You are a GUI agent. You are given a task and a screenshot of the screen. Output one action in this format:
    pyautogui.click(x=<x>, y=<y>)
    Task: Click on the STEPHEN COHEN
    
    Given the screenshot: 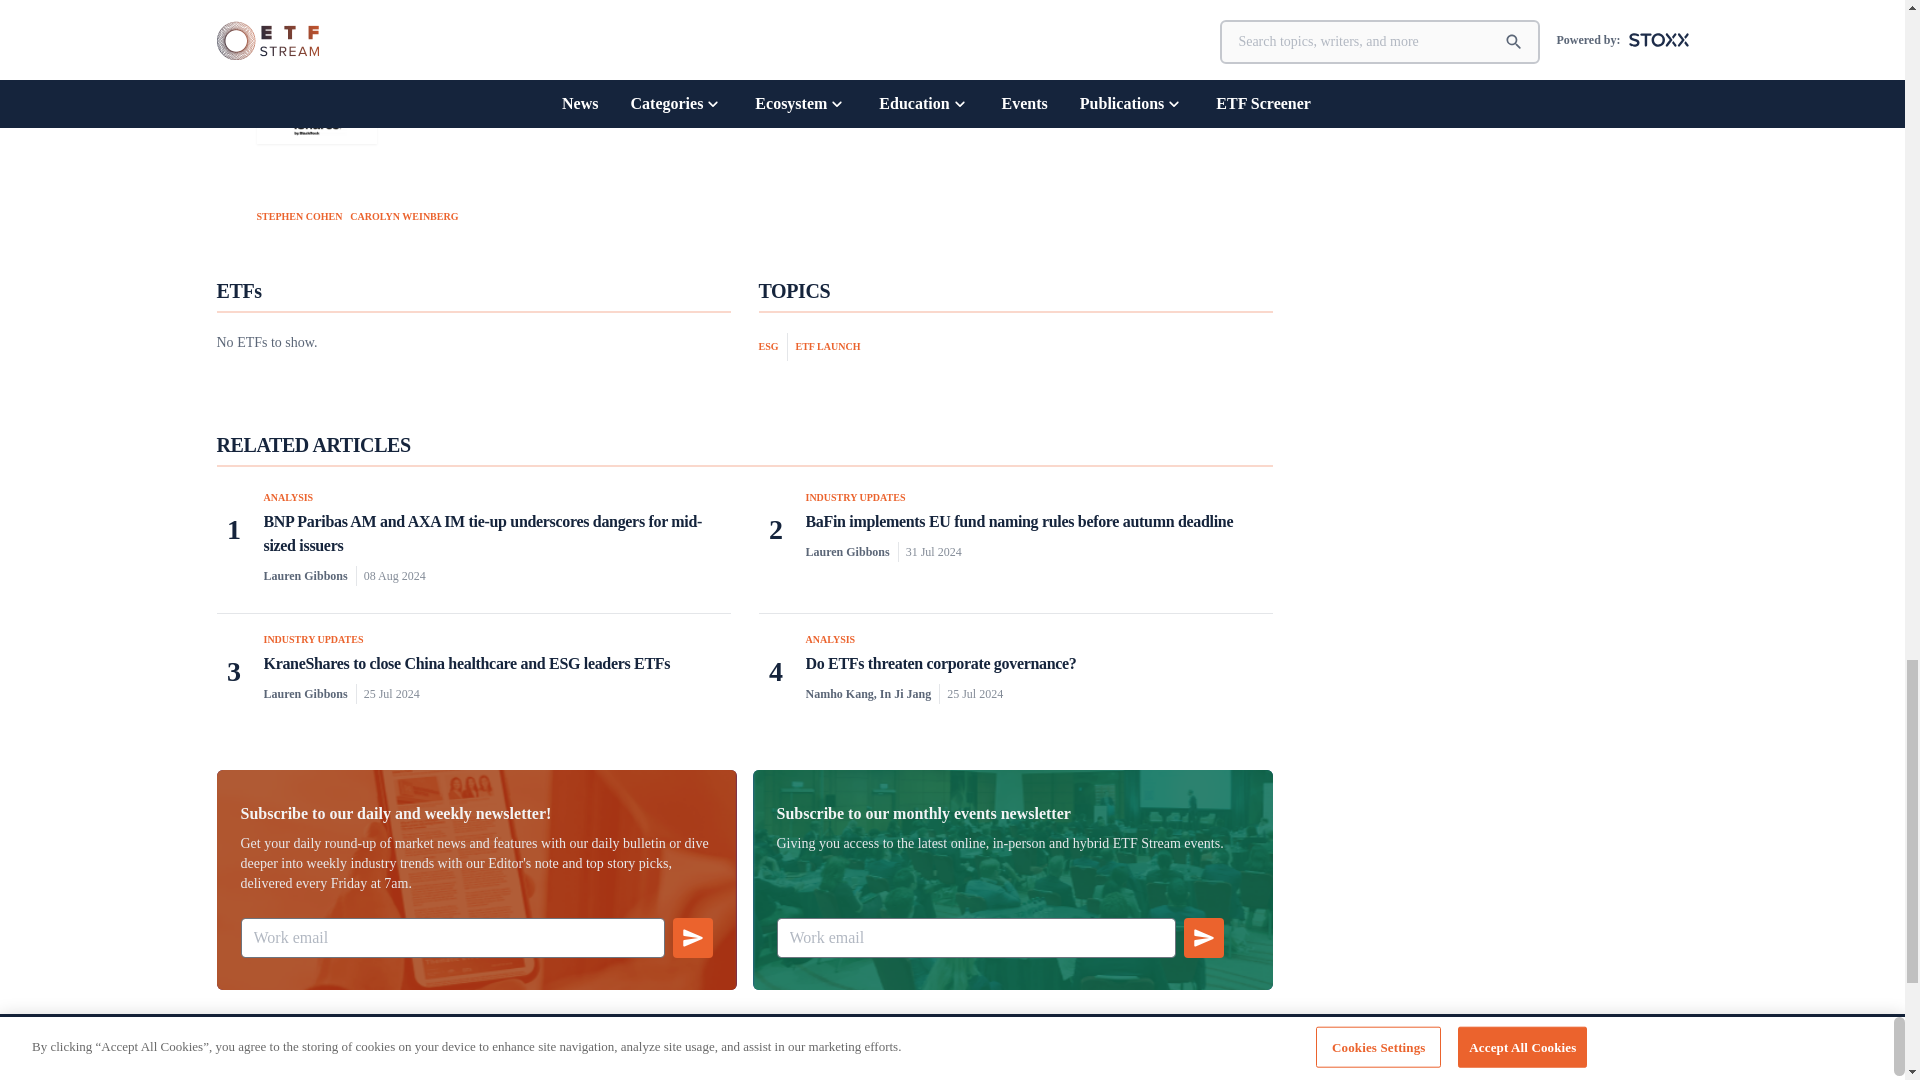 What is the action you would take?
    pyautogui.click(x=298, y=214)
    